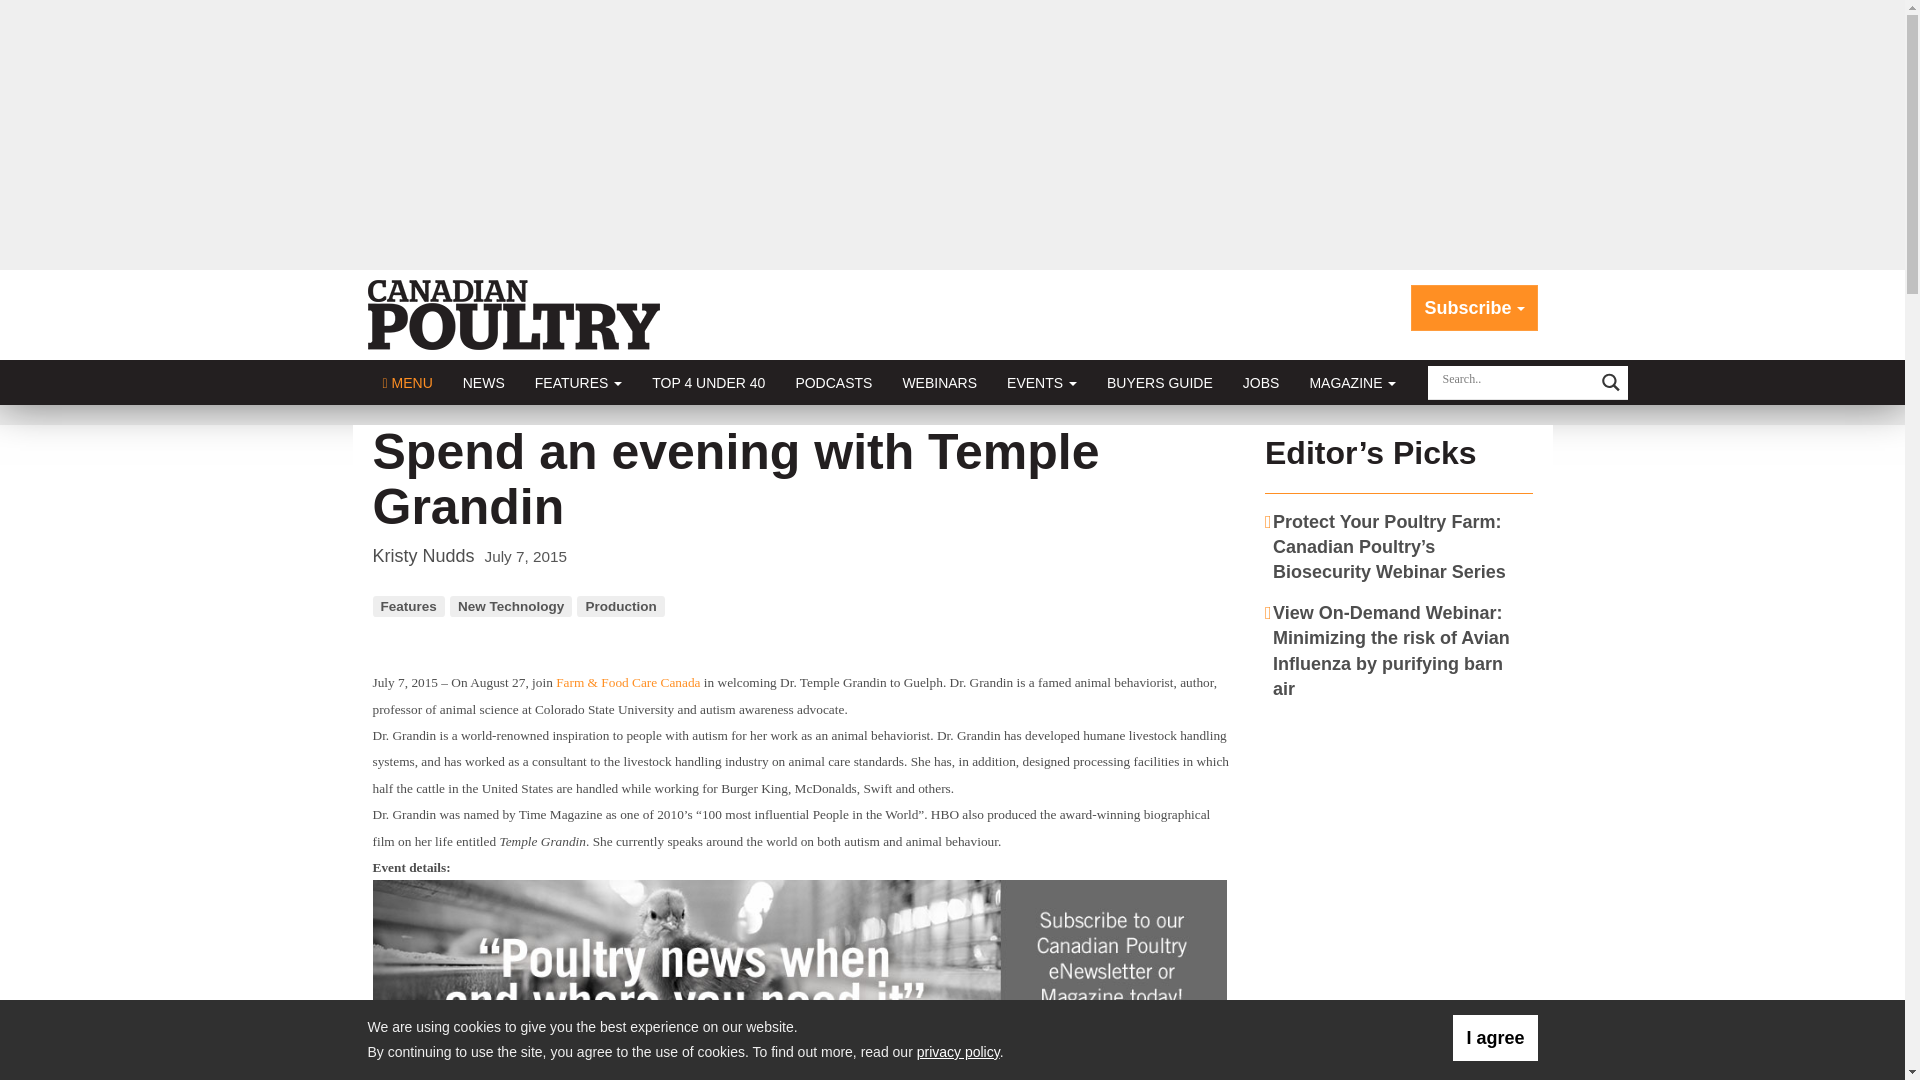 The width and height of the screenshot is (1920, 1080). Describe the element at coordinates (1352, 382) in the screenshot. I see `MAGAZINE` at that location.